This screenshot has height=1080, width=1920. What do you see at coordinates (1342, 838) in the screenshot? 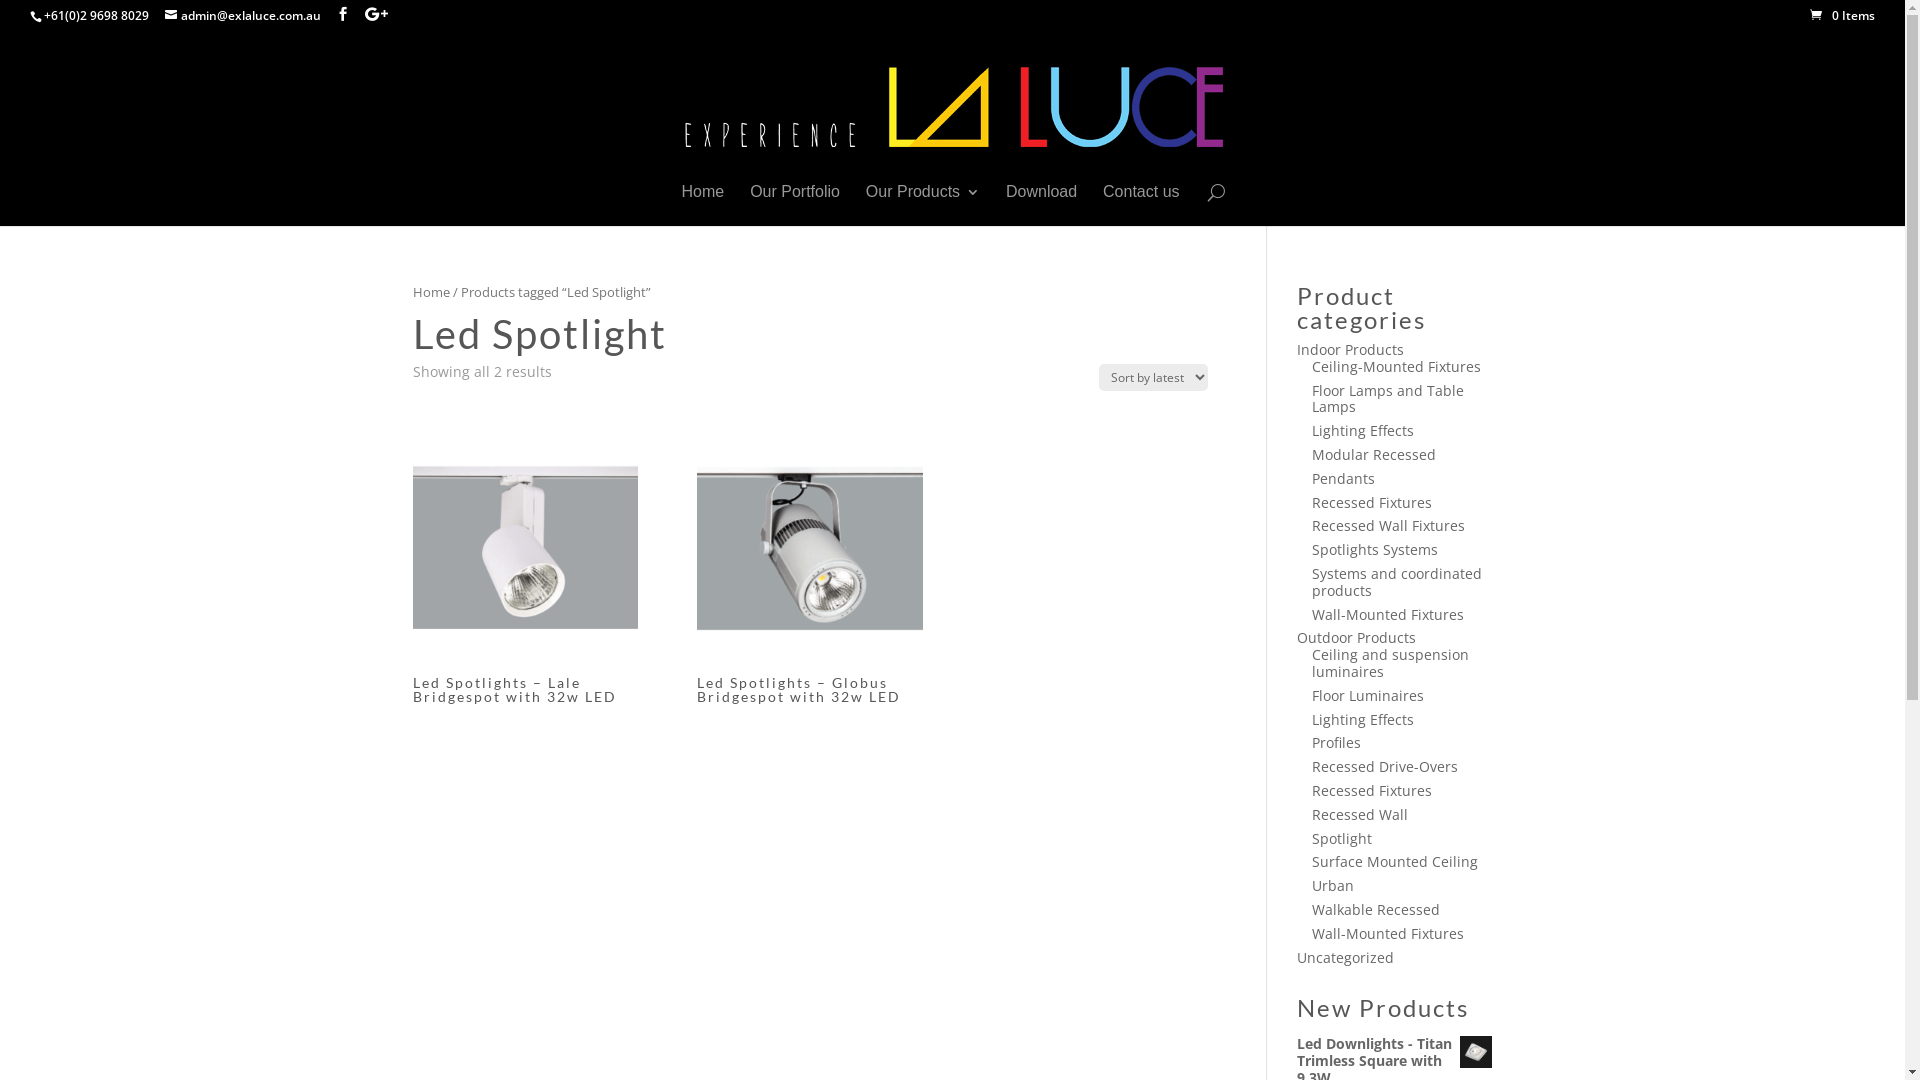
I see `Spotlight` at bounding box center [1342, 838].